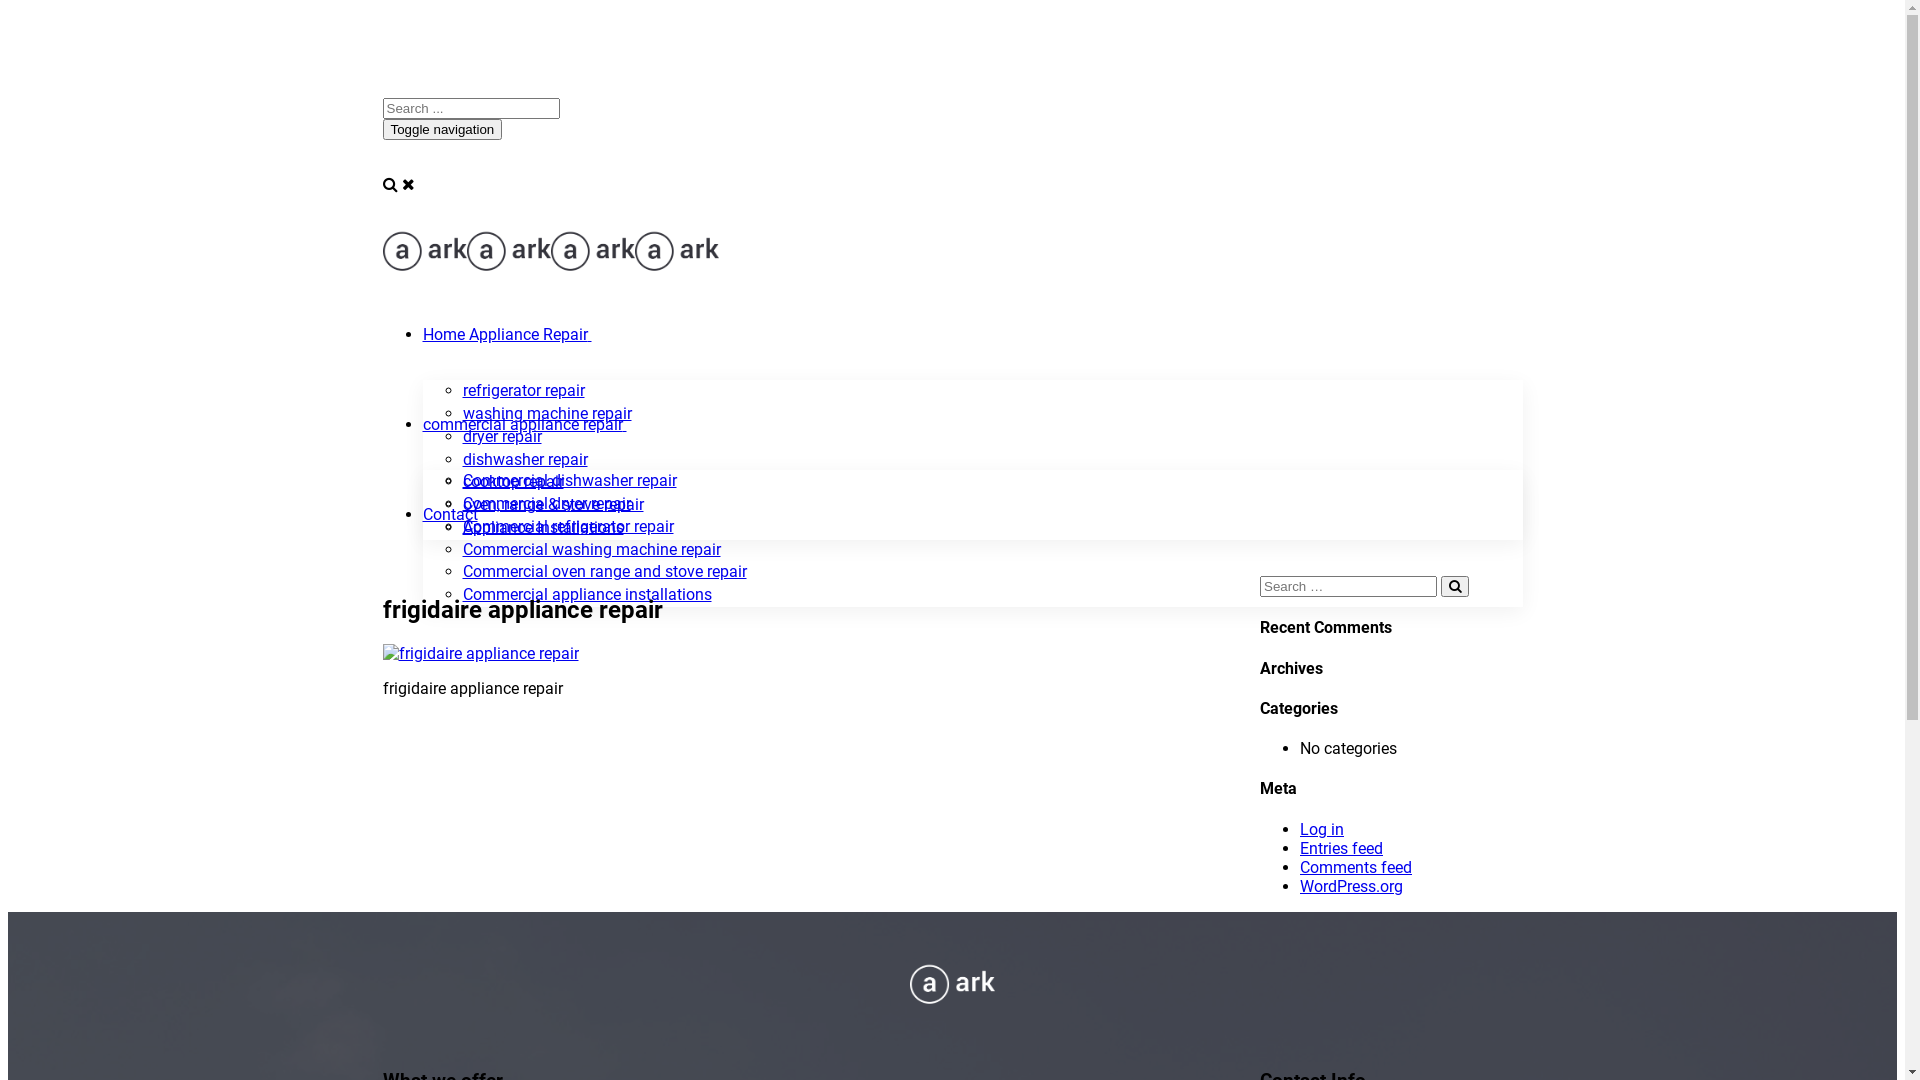  Describe the element at coordinates (450, 514) in the screenshot. I see `Contact` at that location.